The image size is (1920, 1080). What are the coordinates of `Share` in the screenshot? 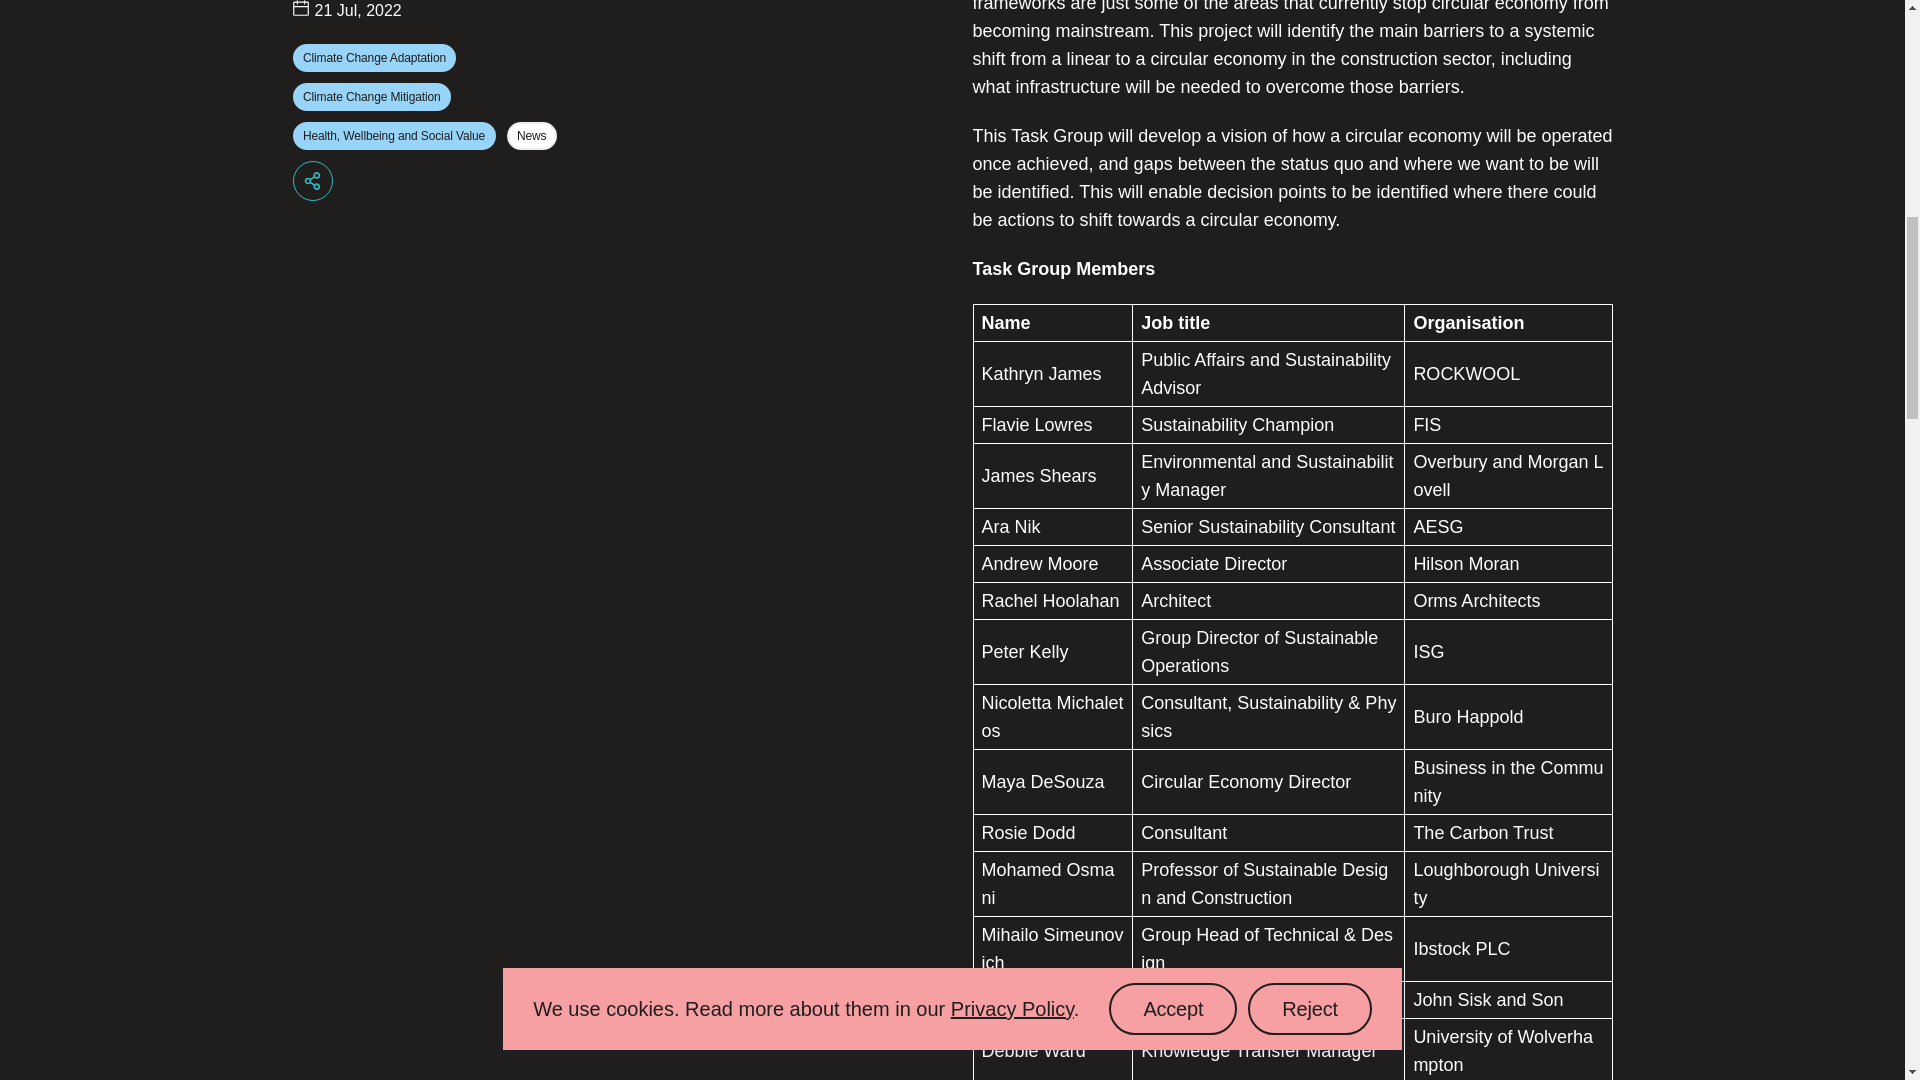 It's located at (312, 180).